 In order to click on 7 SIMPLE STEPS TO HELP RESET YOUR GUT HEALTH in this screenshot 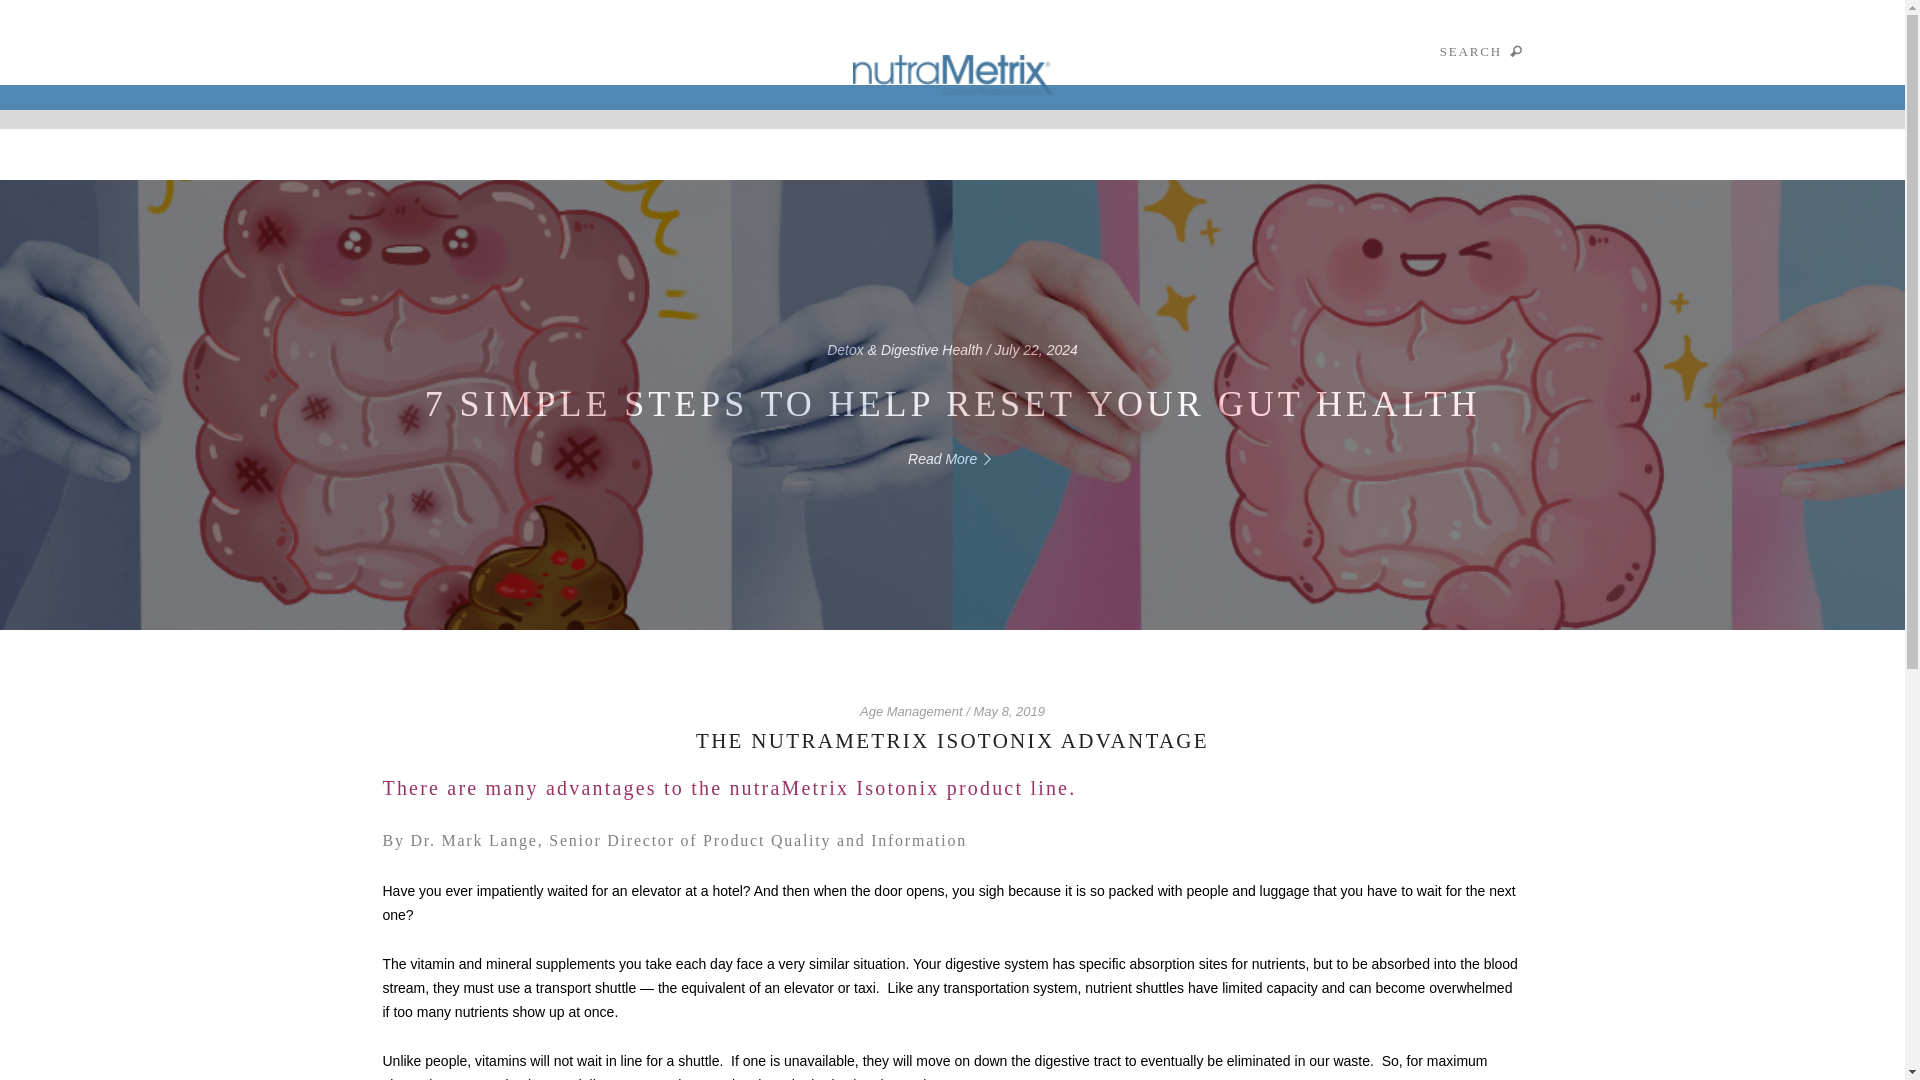, I will do `click(952, 404)`.